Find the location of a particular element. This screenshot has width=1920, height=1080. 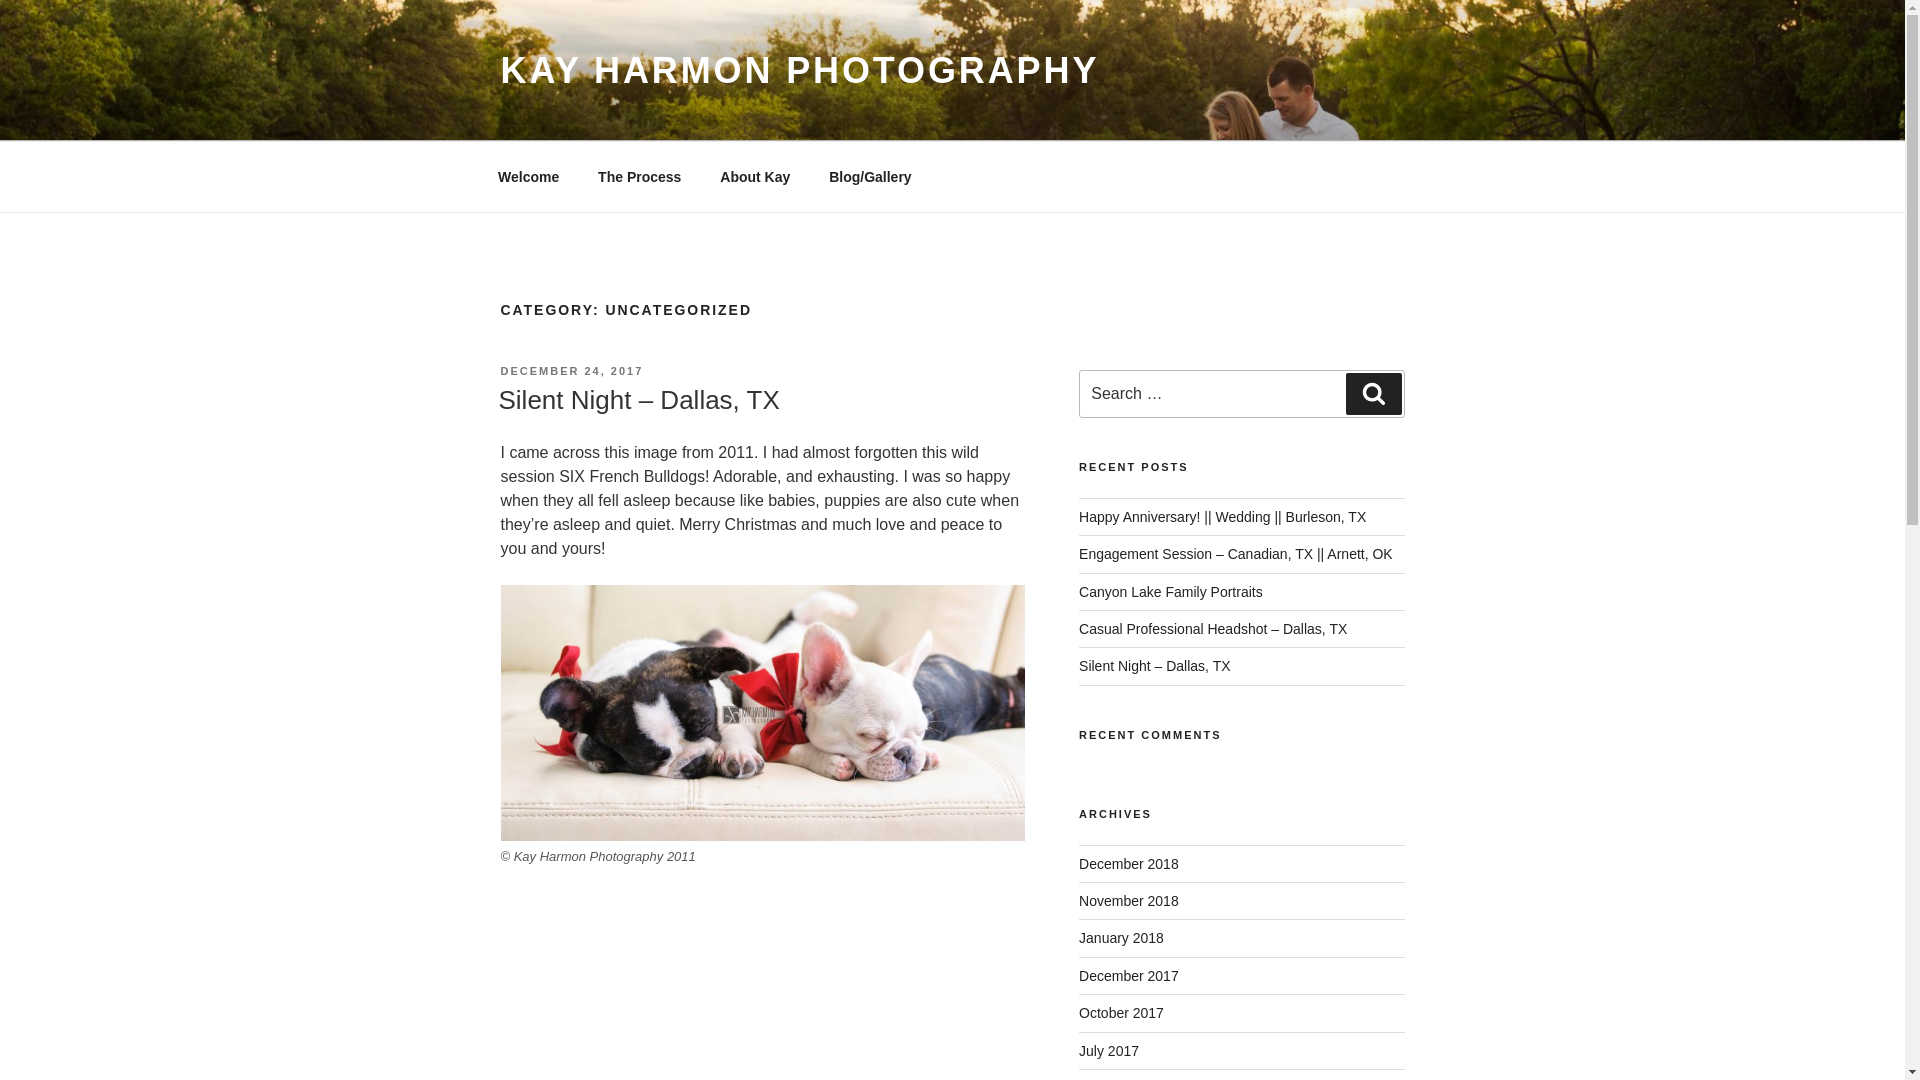

December 2018 is located at coordinates (1128, 864).